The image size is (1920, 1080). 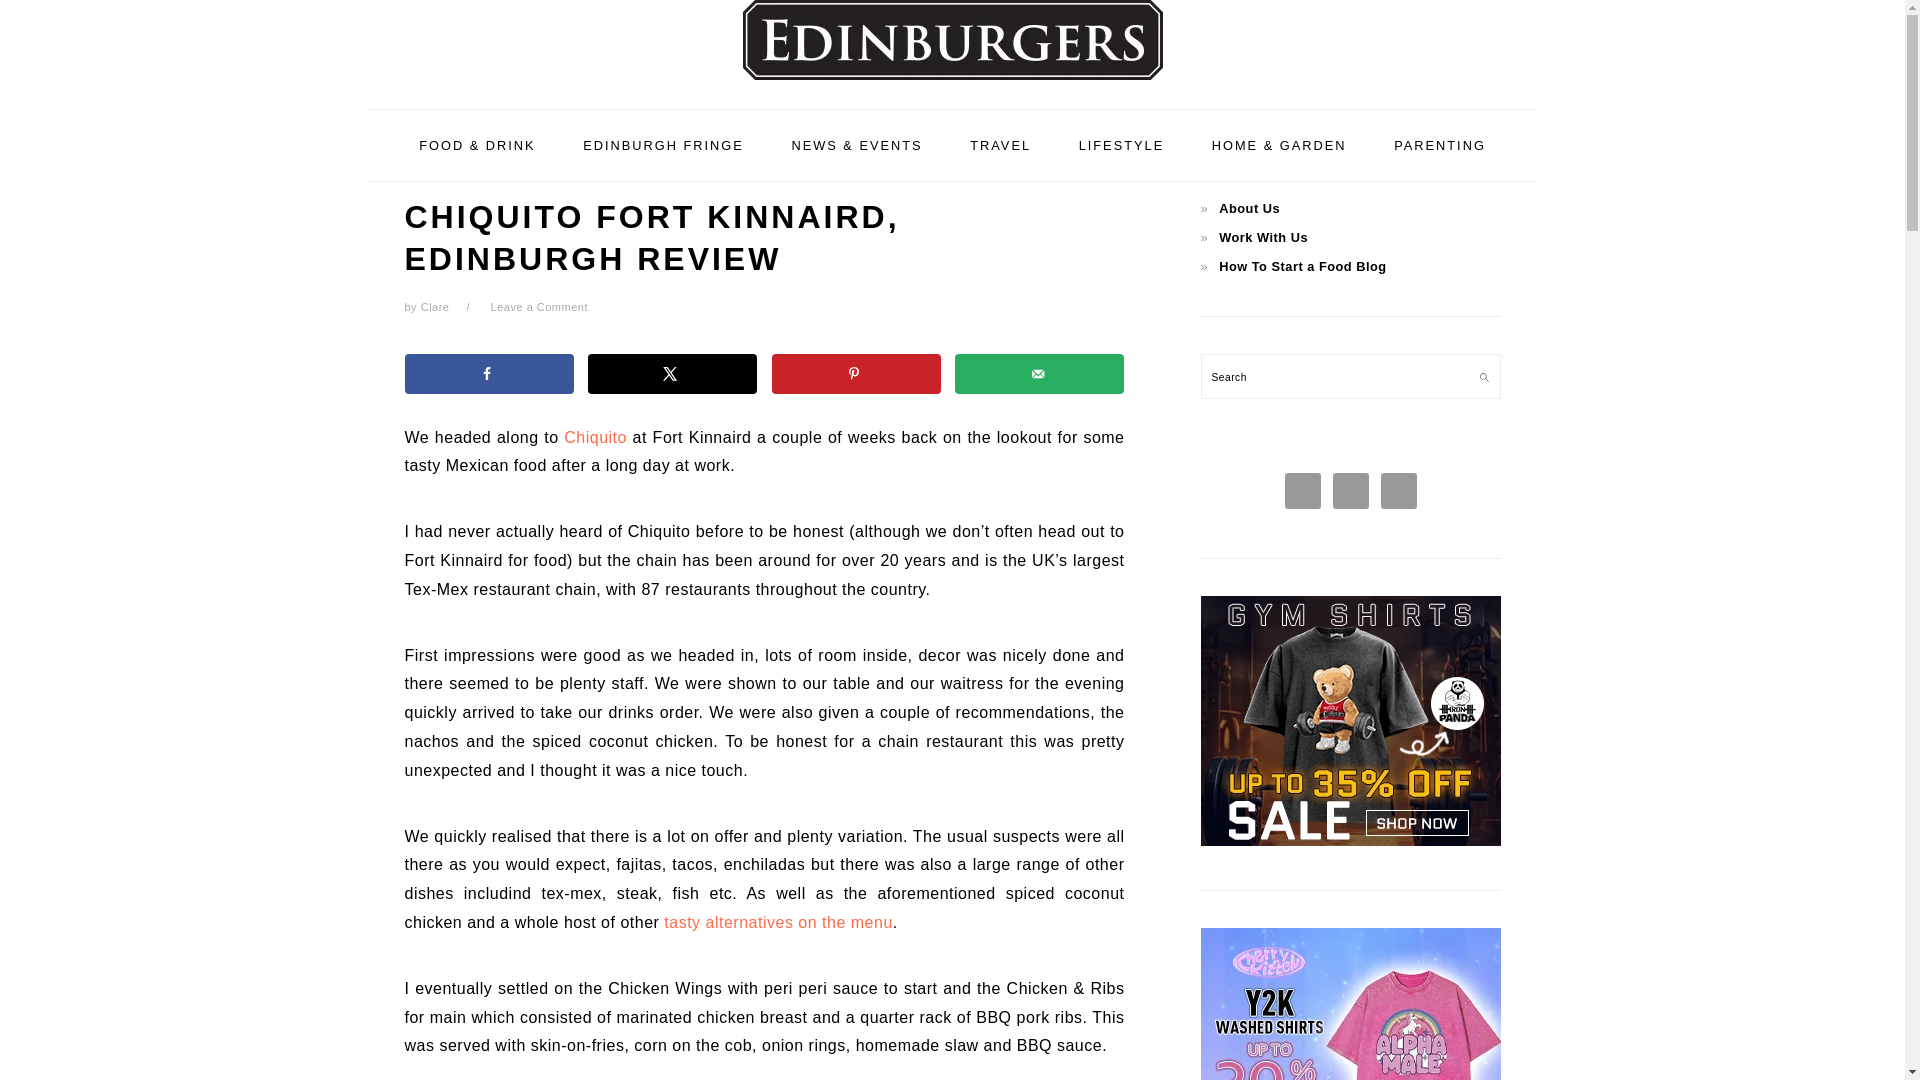 What do you see at coordinates (1302, 266) in the screenshot?
I see `How To Start a Food Blog` at bounding box center [1302, 266].